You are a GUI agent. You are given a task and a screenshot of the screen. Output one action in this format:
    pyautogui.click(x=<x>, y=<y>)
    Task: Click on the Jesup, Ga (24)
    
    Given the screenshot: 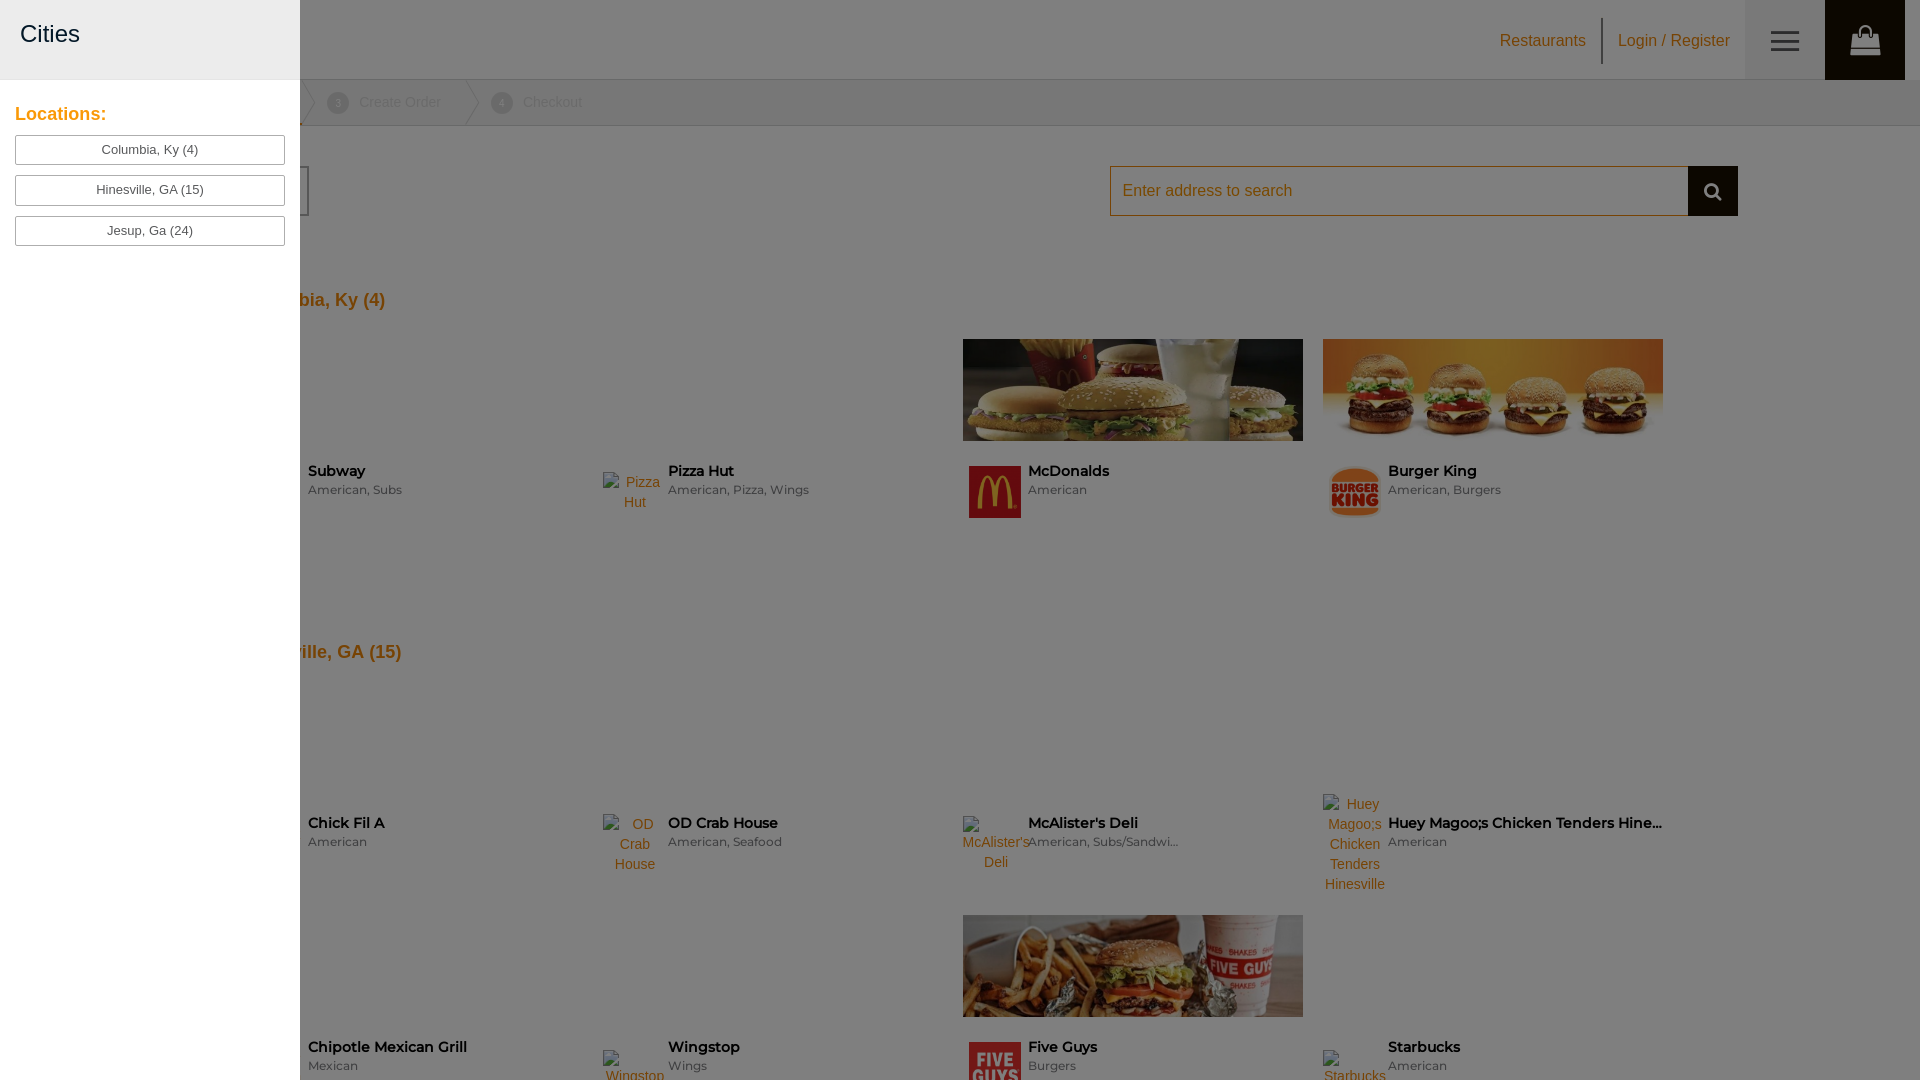 What is the action you would take?
    pyautogui.click(x=150, y=232)
    